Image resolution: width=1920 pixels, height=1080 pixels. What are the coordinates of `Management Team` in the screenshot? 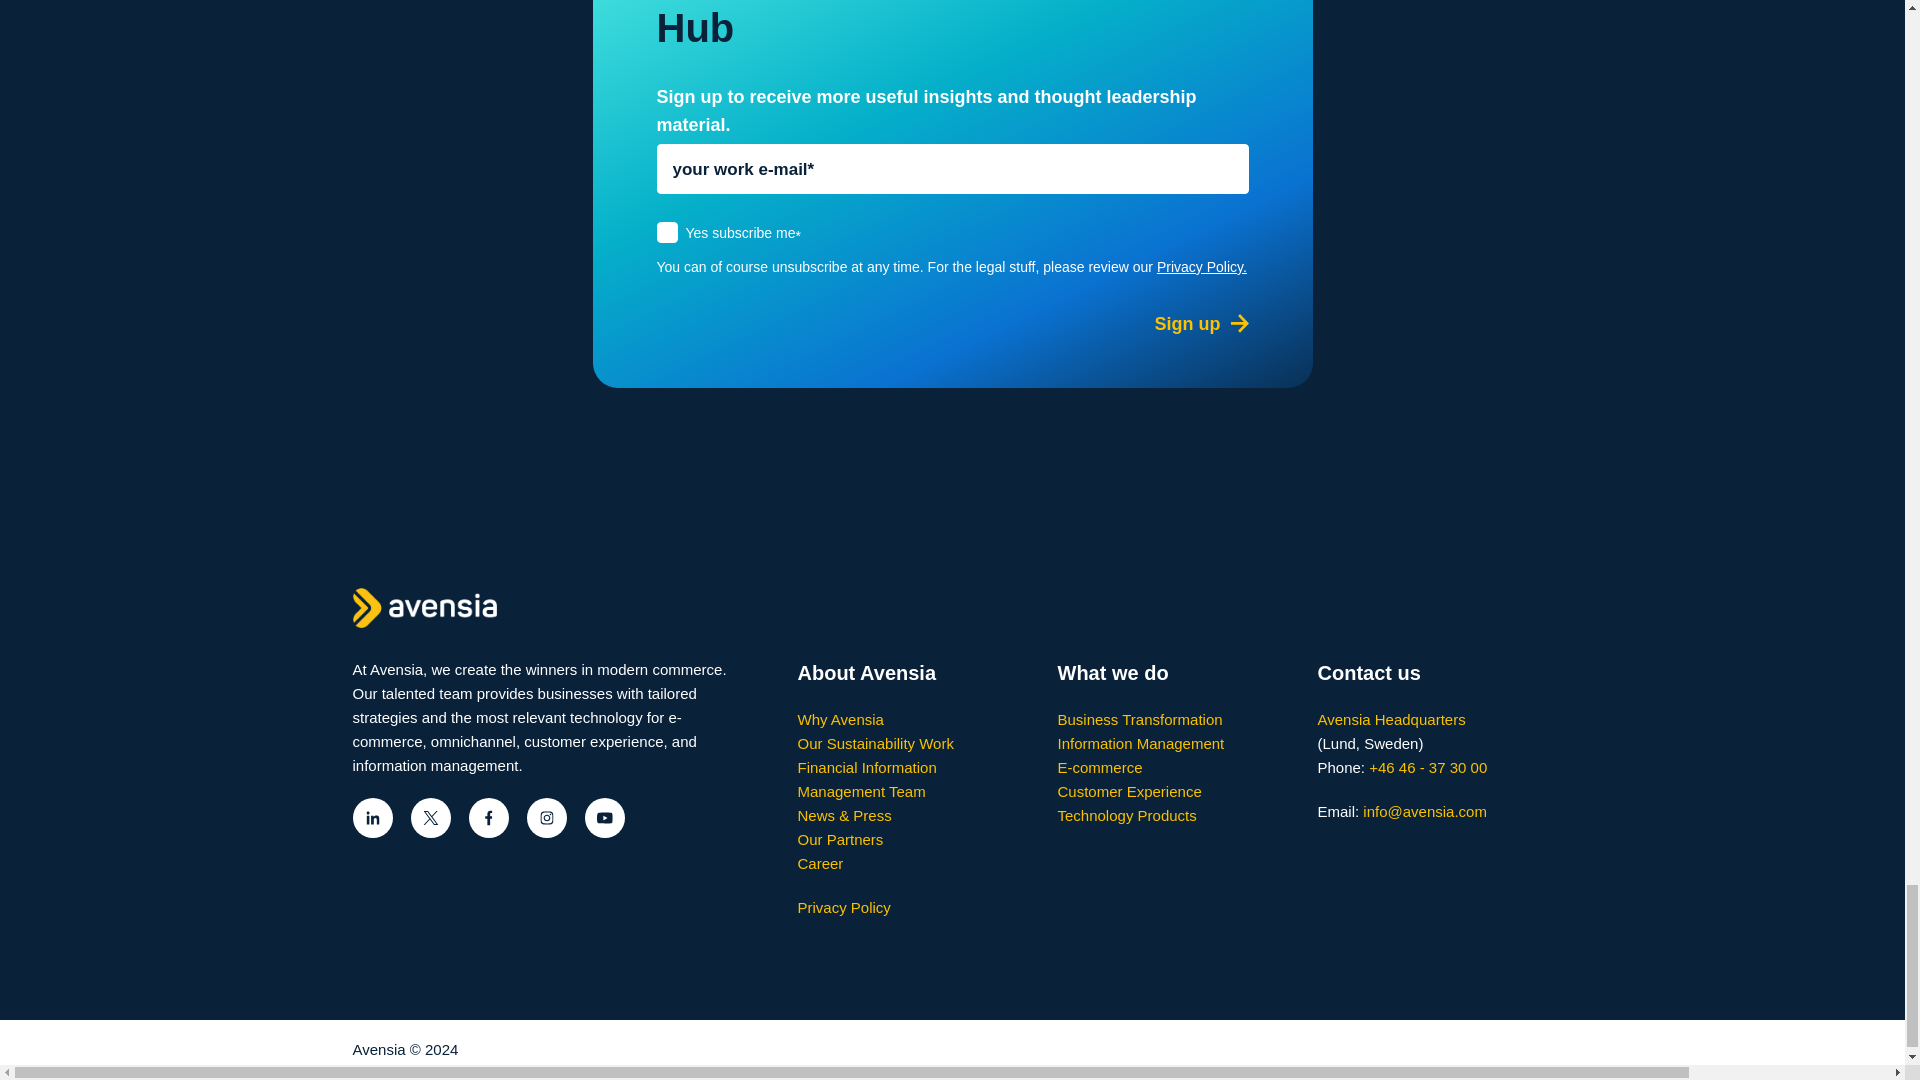 It's located at (862, 792).